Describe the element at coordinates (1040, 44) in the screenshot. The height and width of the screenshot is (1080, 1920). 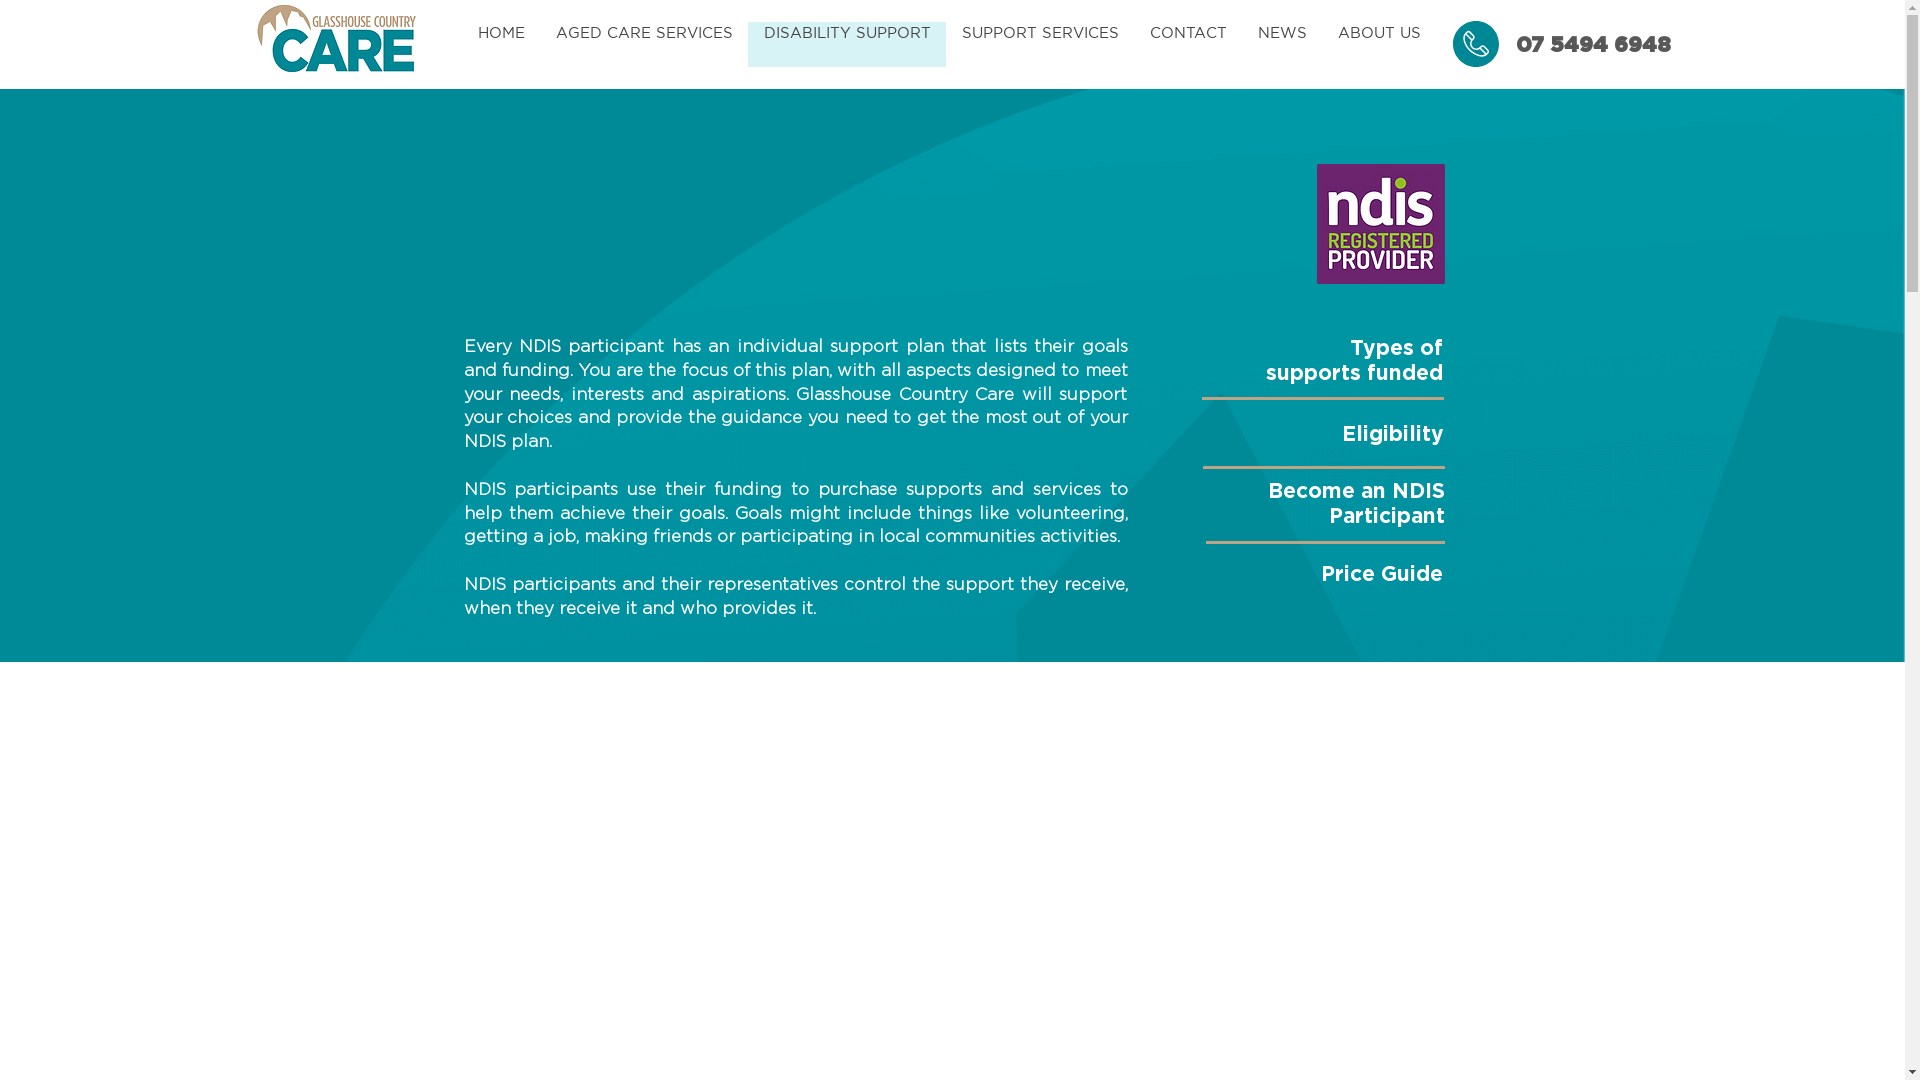
I see `SUPPORT SERVICES` at that location.